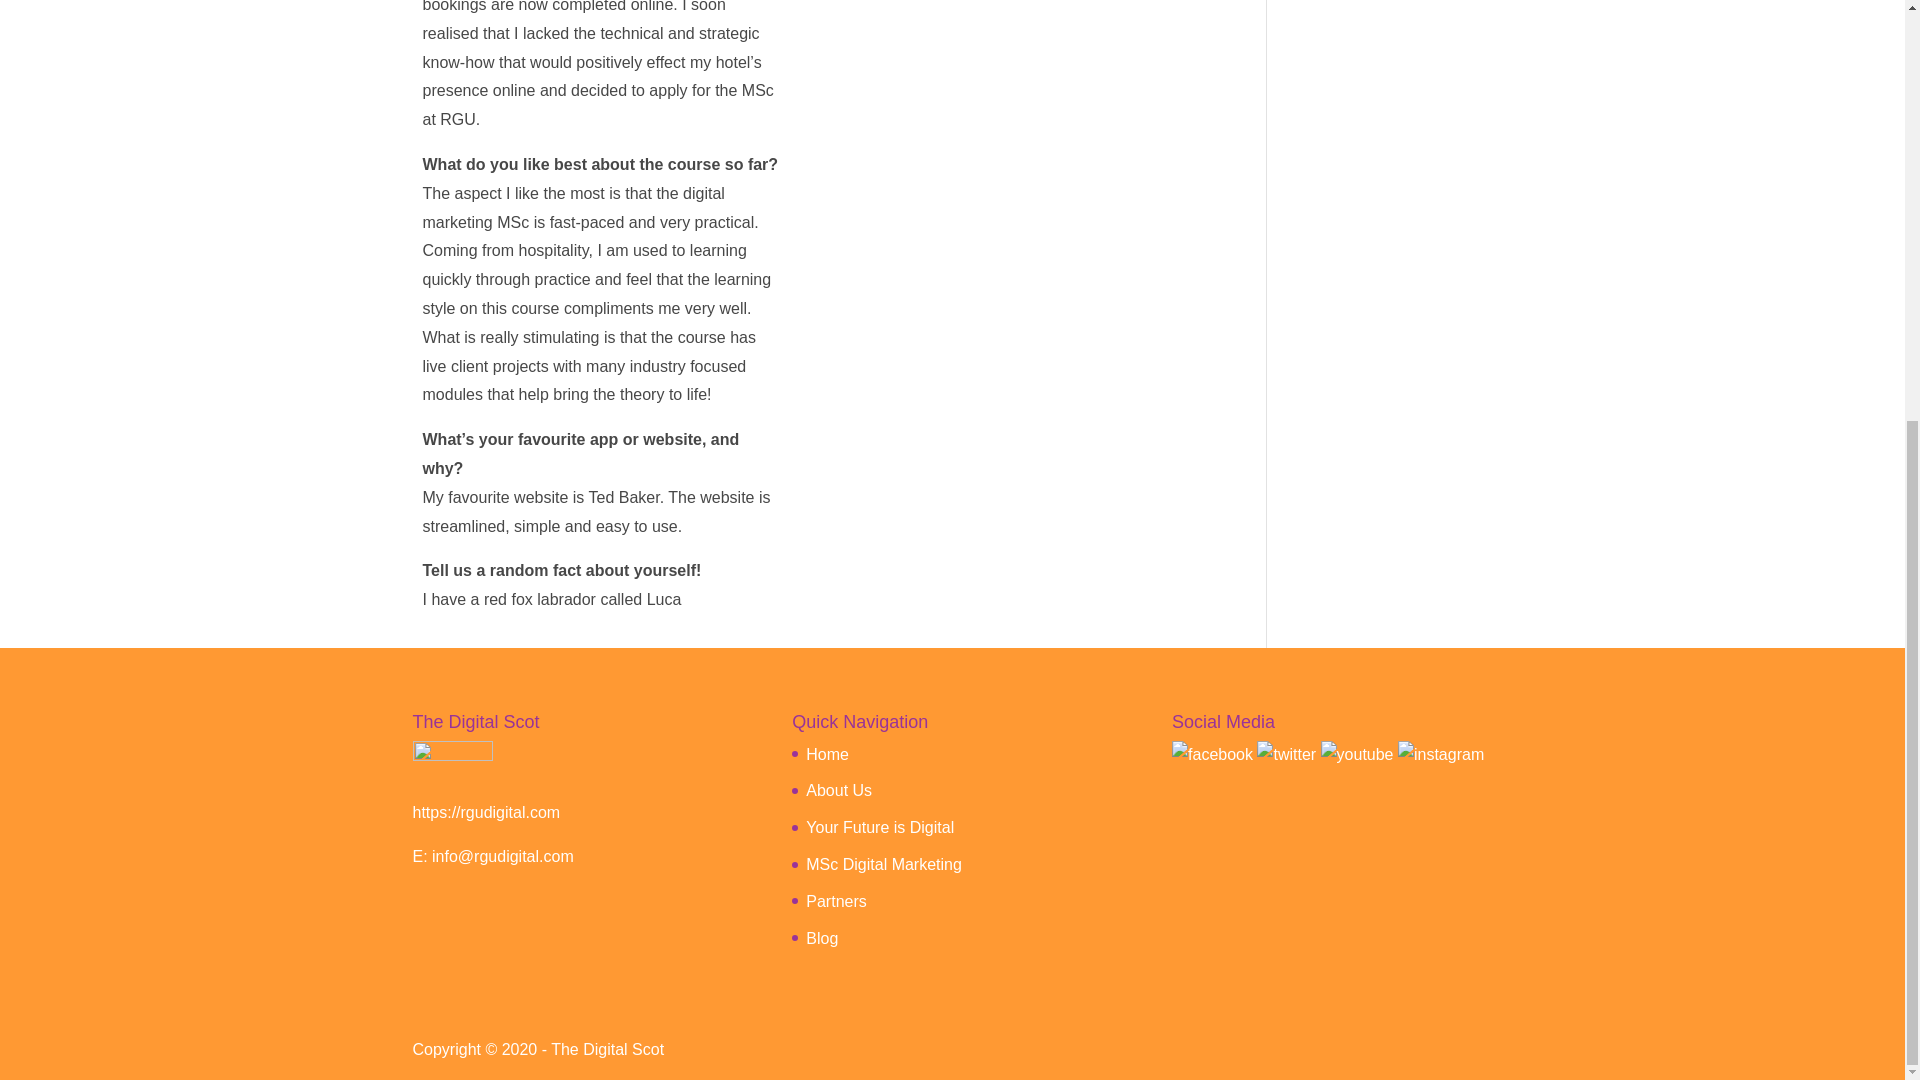 Image resolution: width=1920 pixels, height=1080 pixels. I want to click on Home, so click(827, 754).